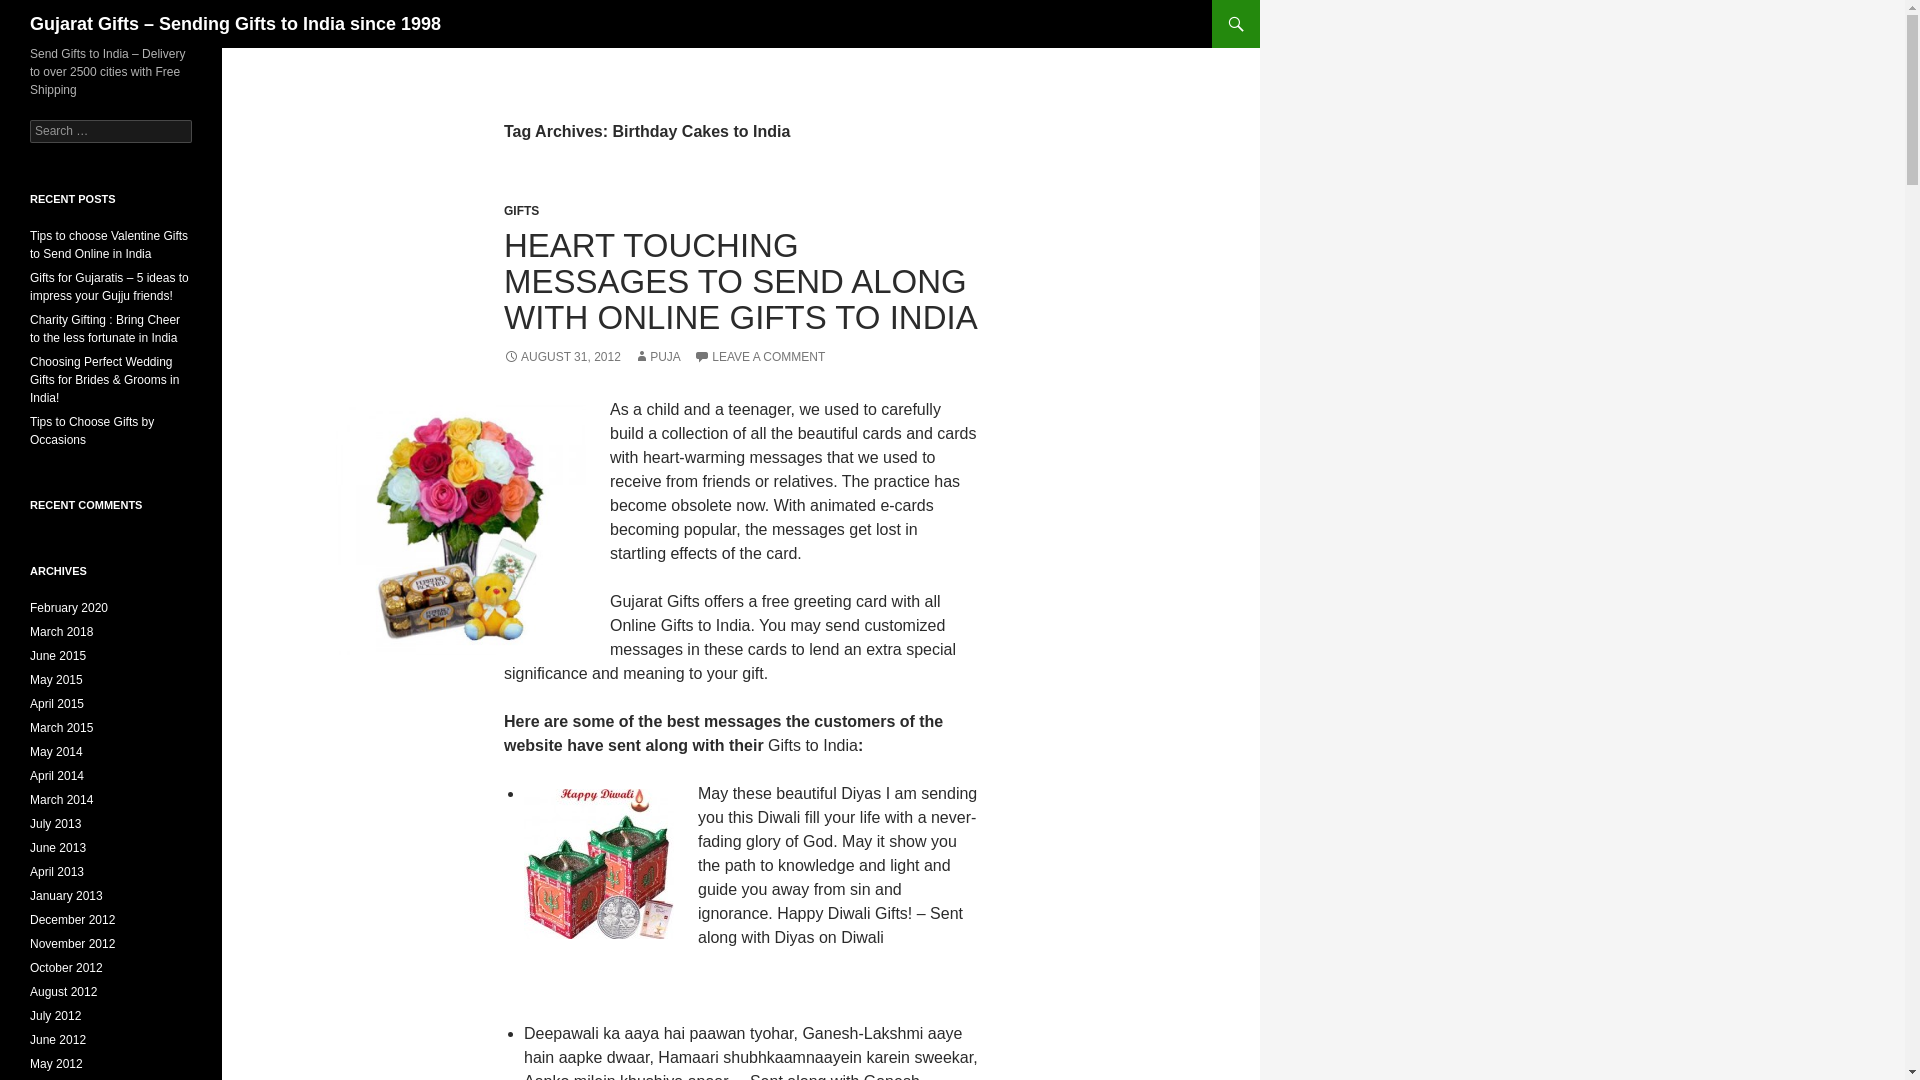  Describe the element at coordinates (30, 12) in the screenshot. I see `Search` at that location.